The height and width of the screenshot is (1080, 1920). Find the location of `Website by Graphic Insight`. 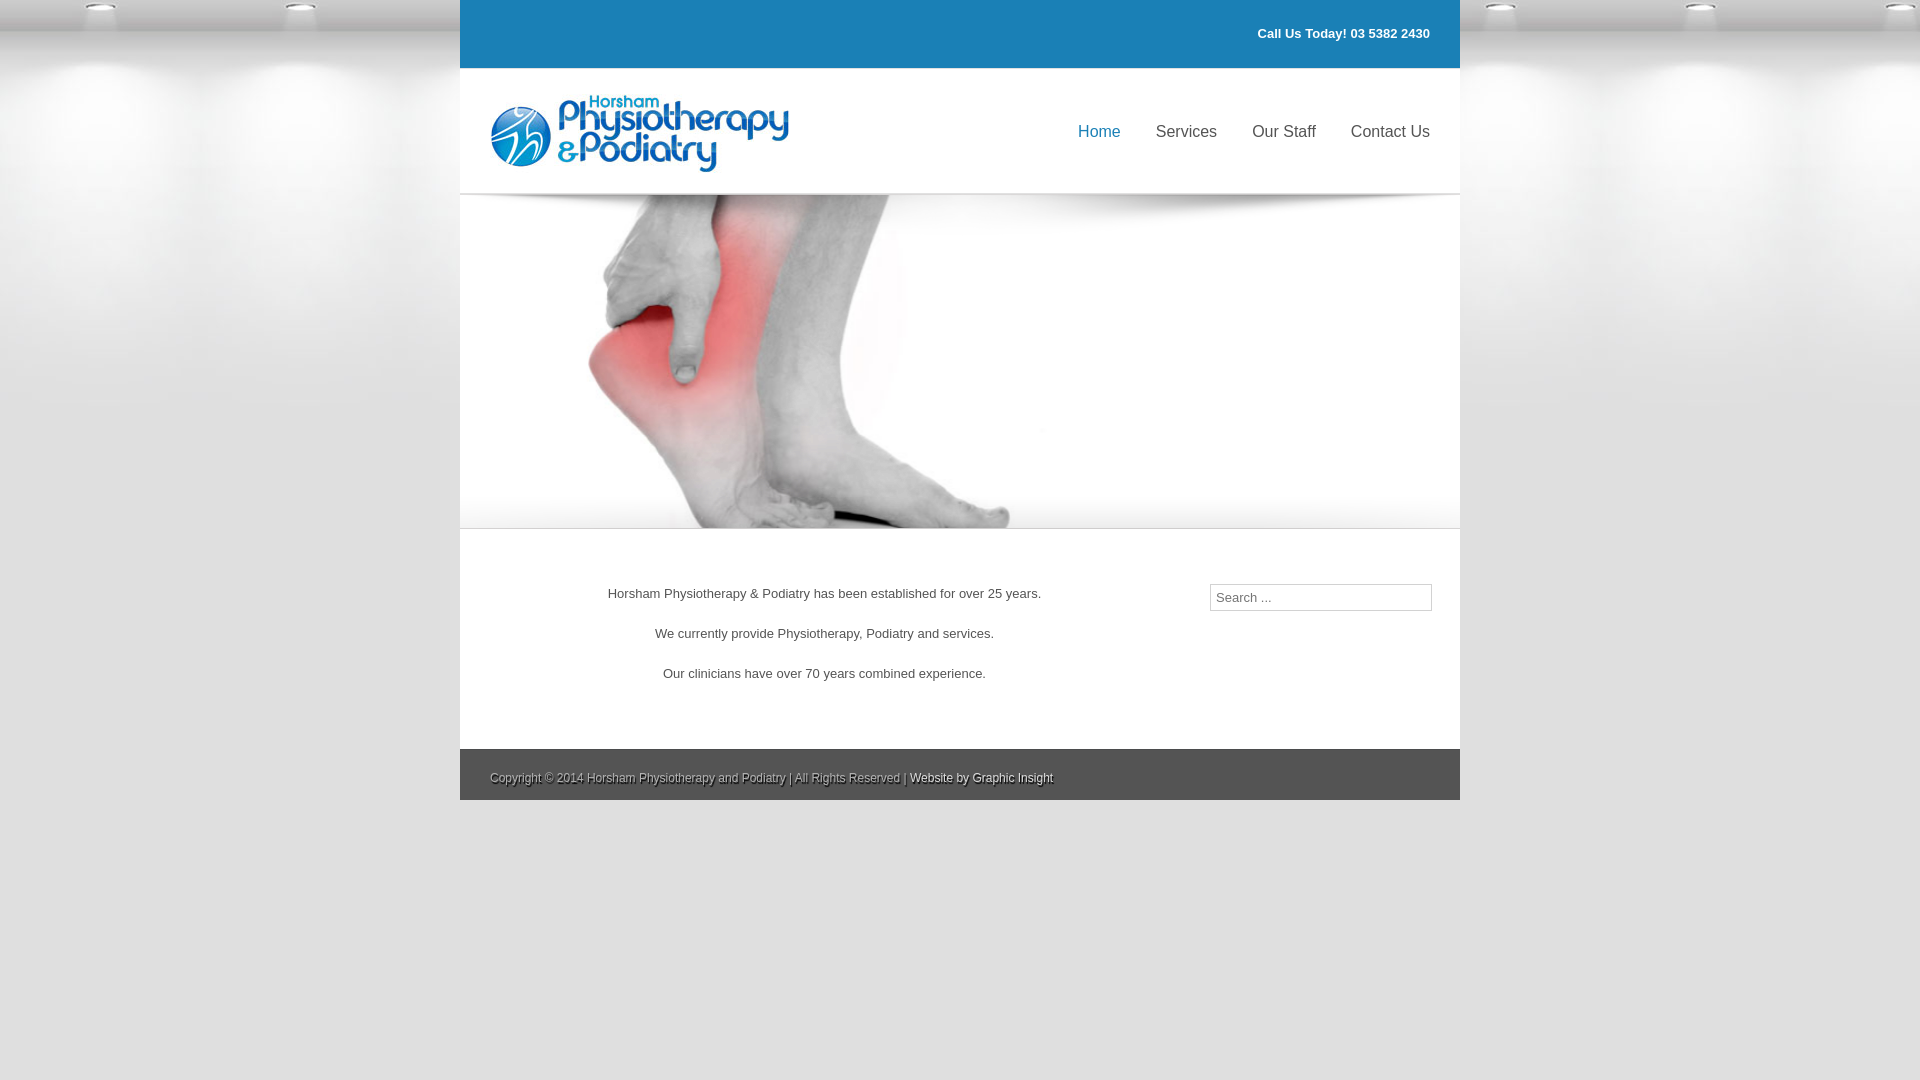

Website by Graphic Insight is located at coordinates (982, 778).